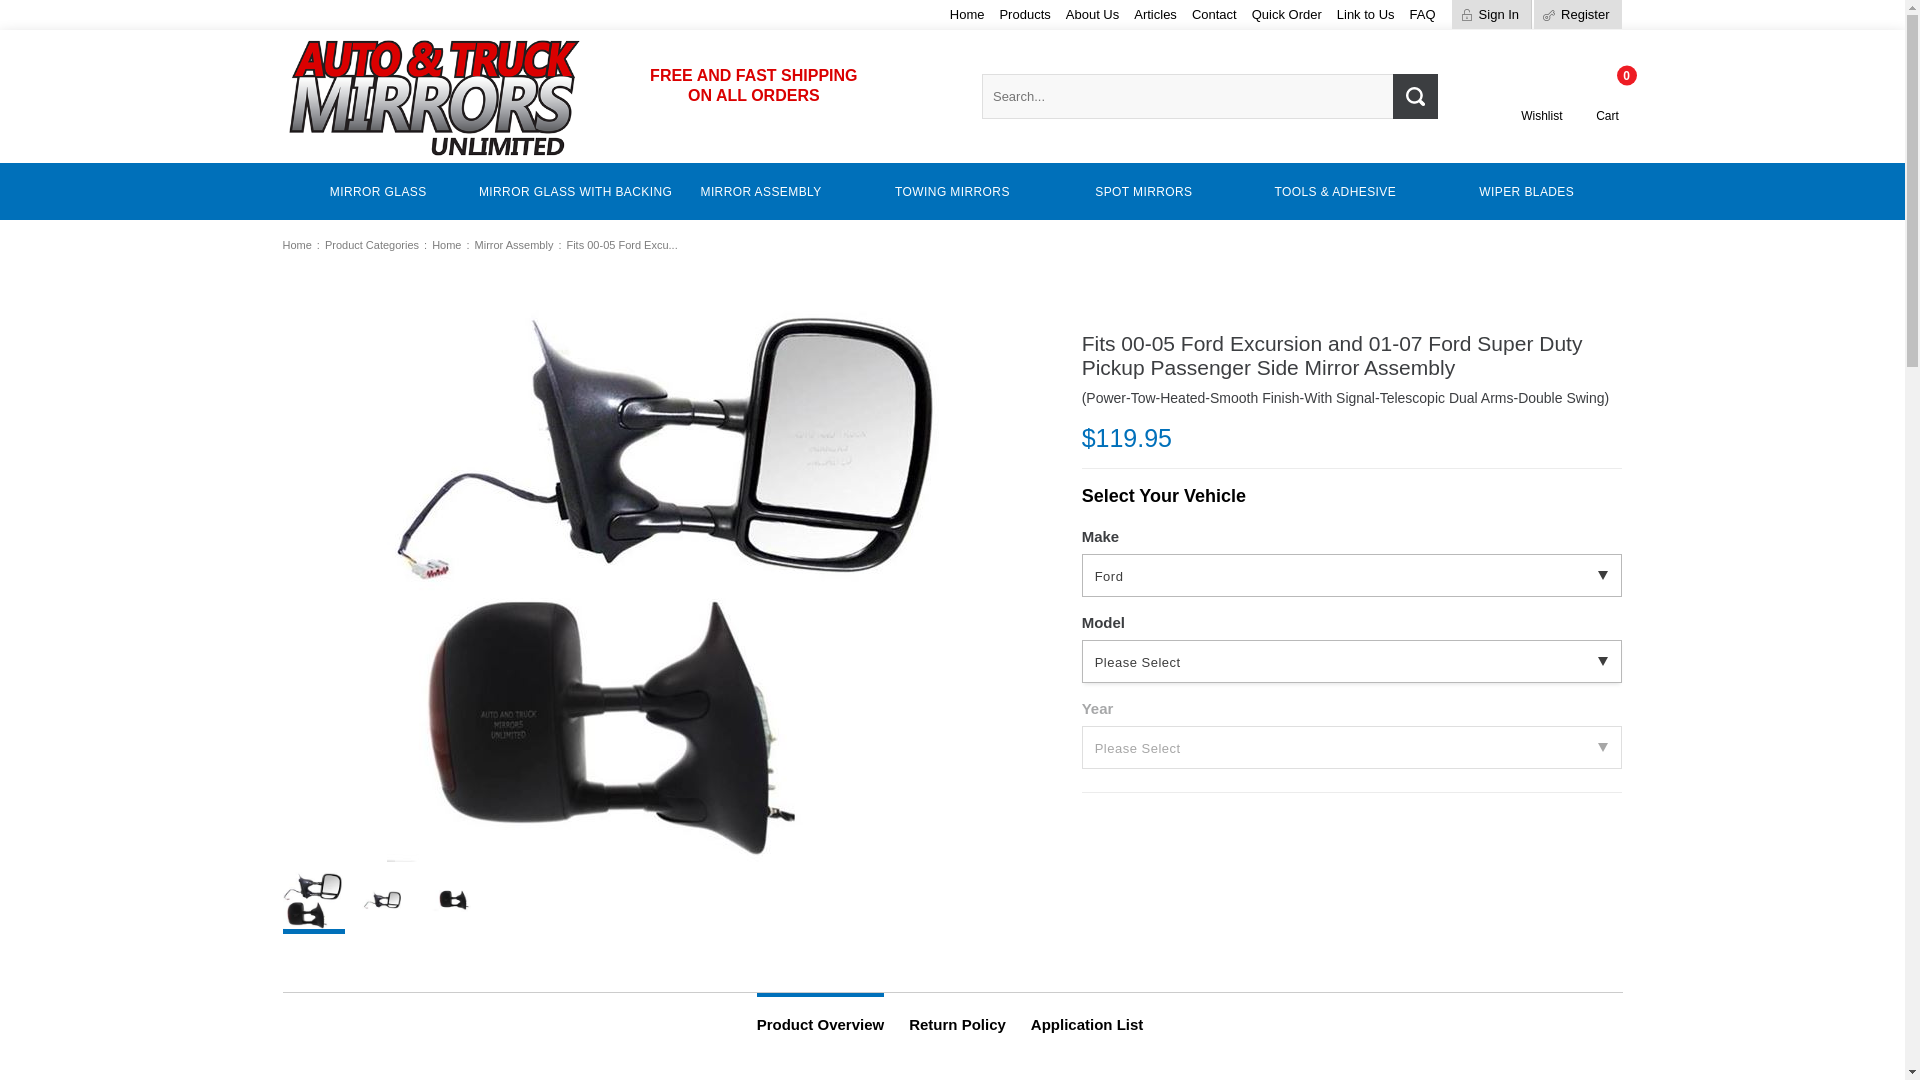 The height and width of the screenshot is (1080, 1920). I want to click on FAQ, so click(1422, 14).